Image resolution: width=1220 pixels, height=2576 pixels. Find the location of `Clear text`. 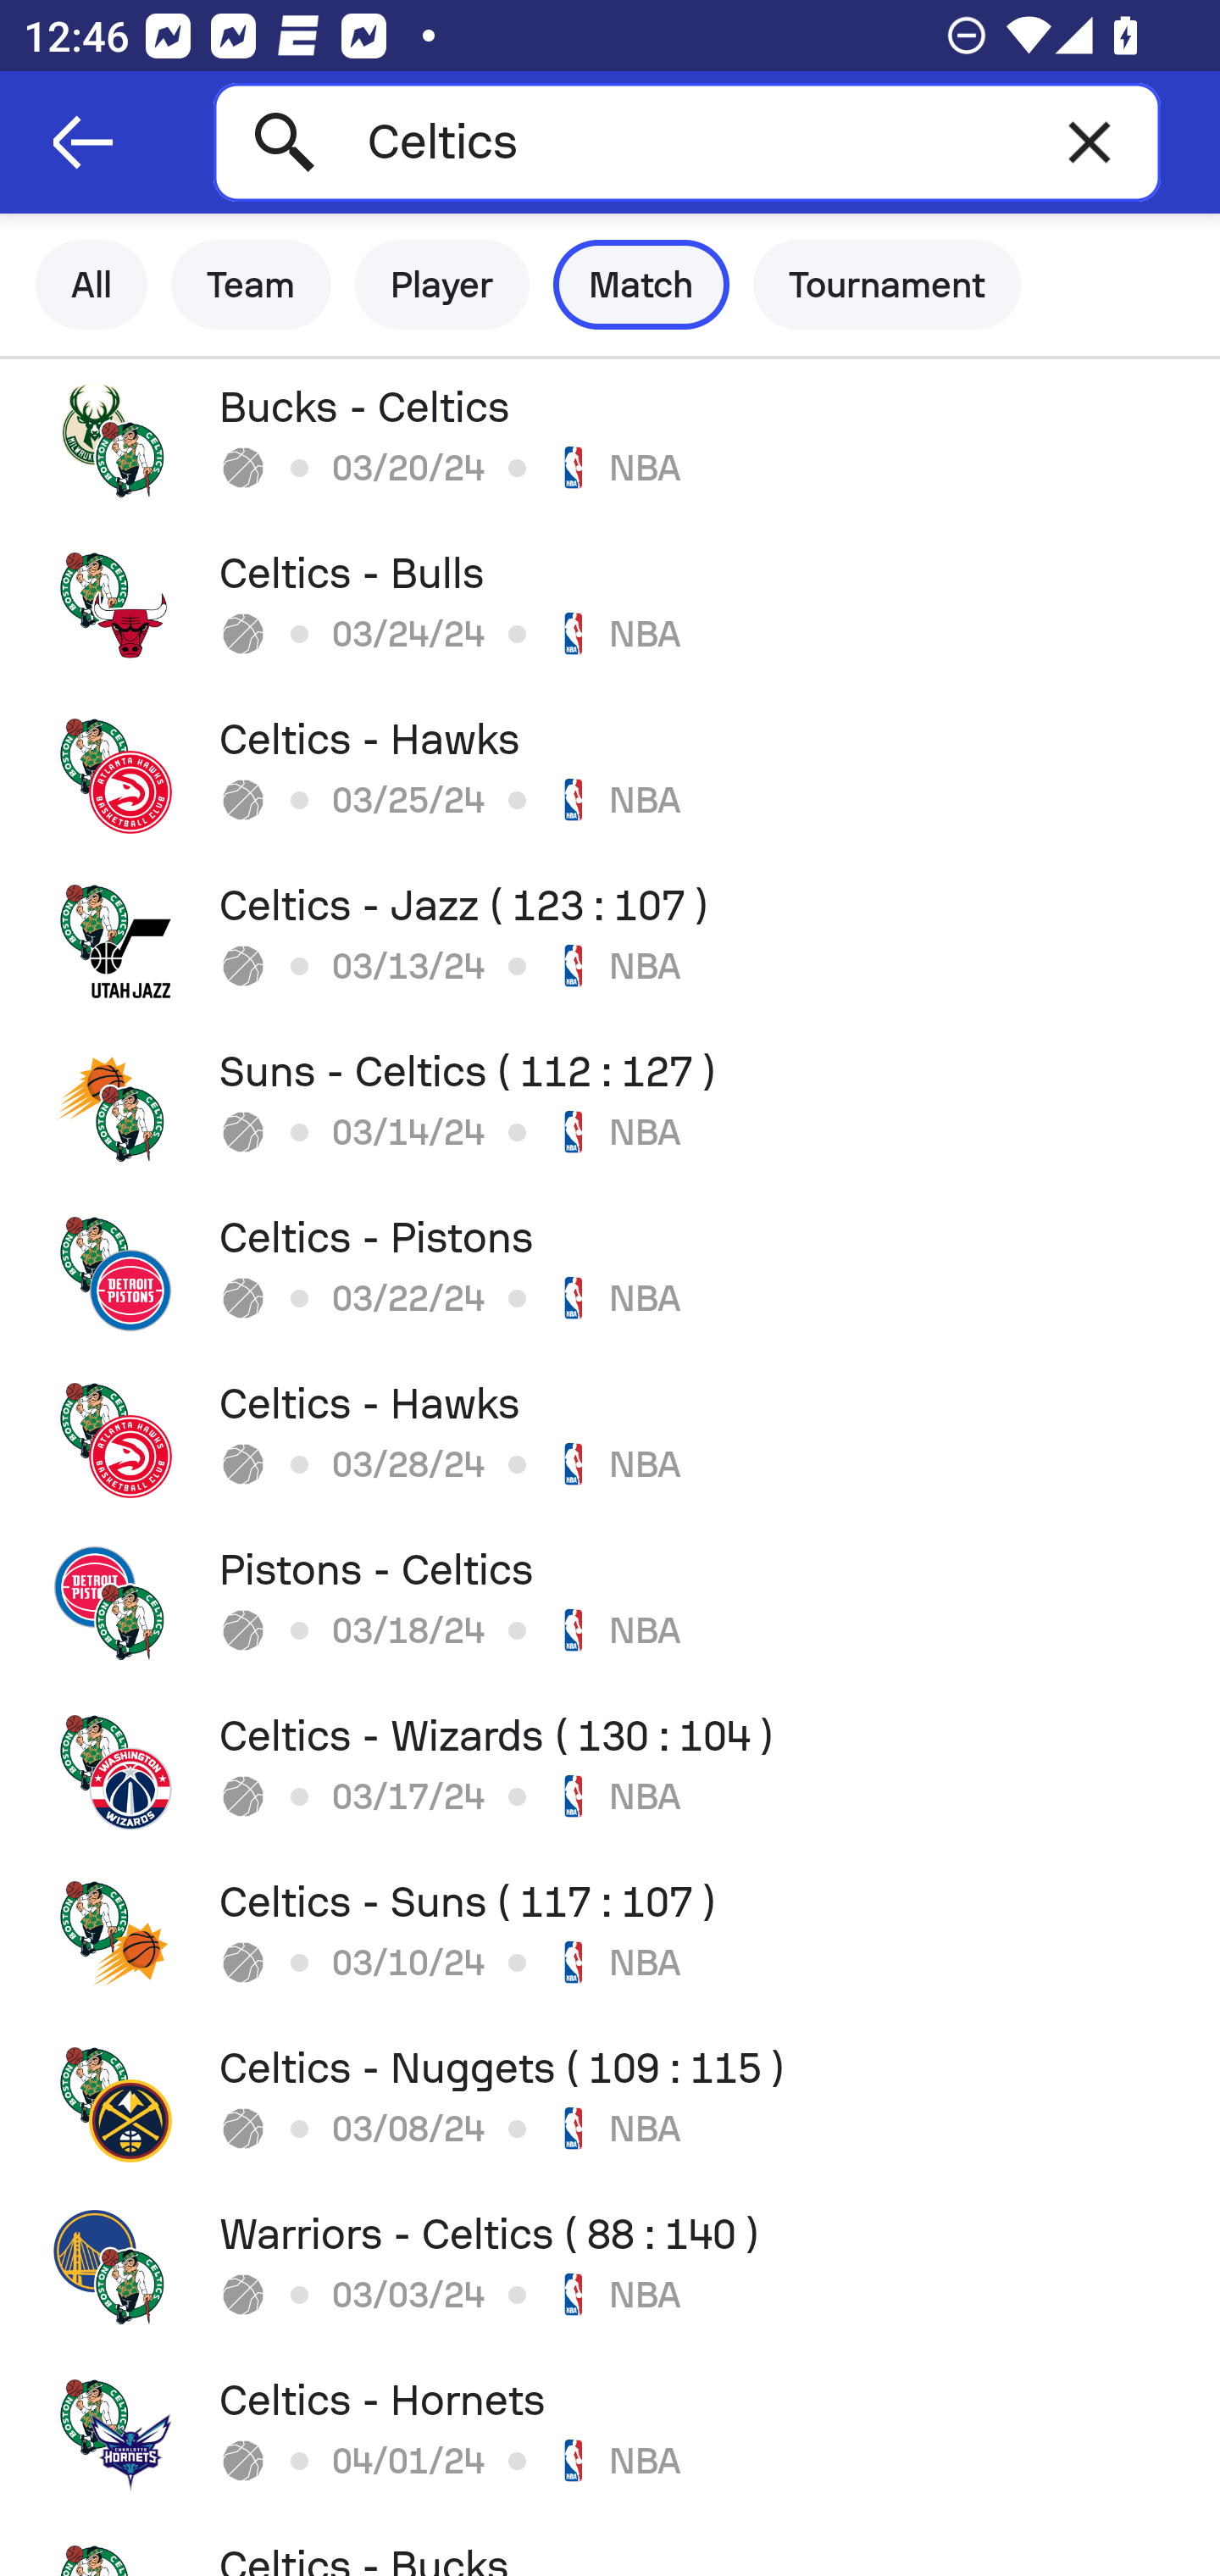

Clear text is located at coordinates (1090, 142).